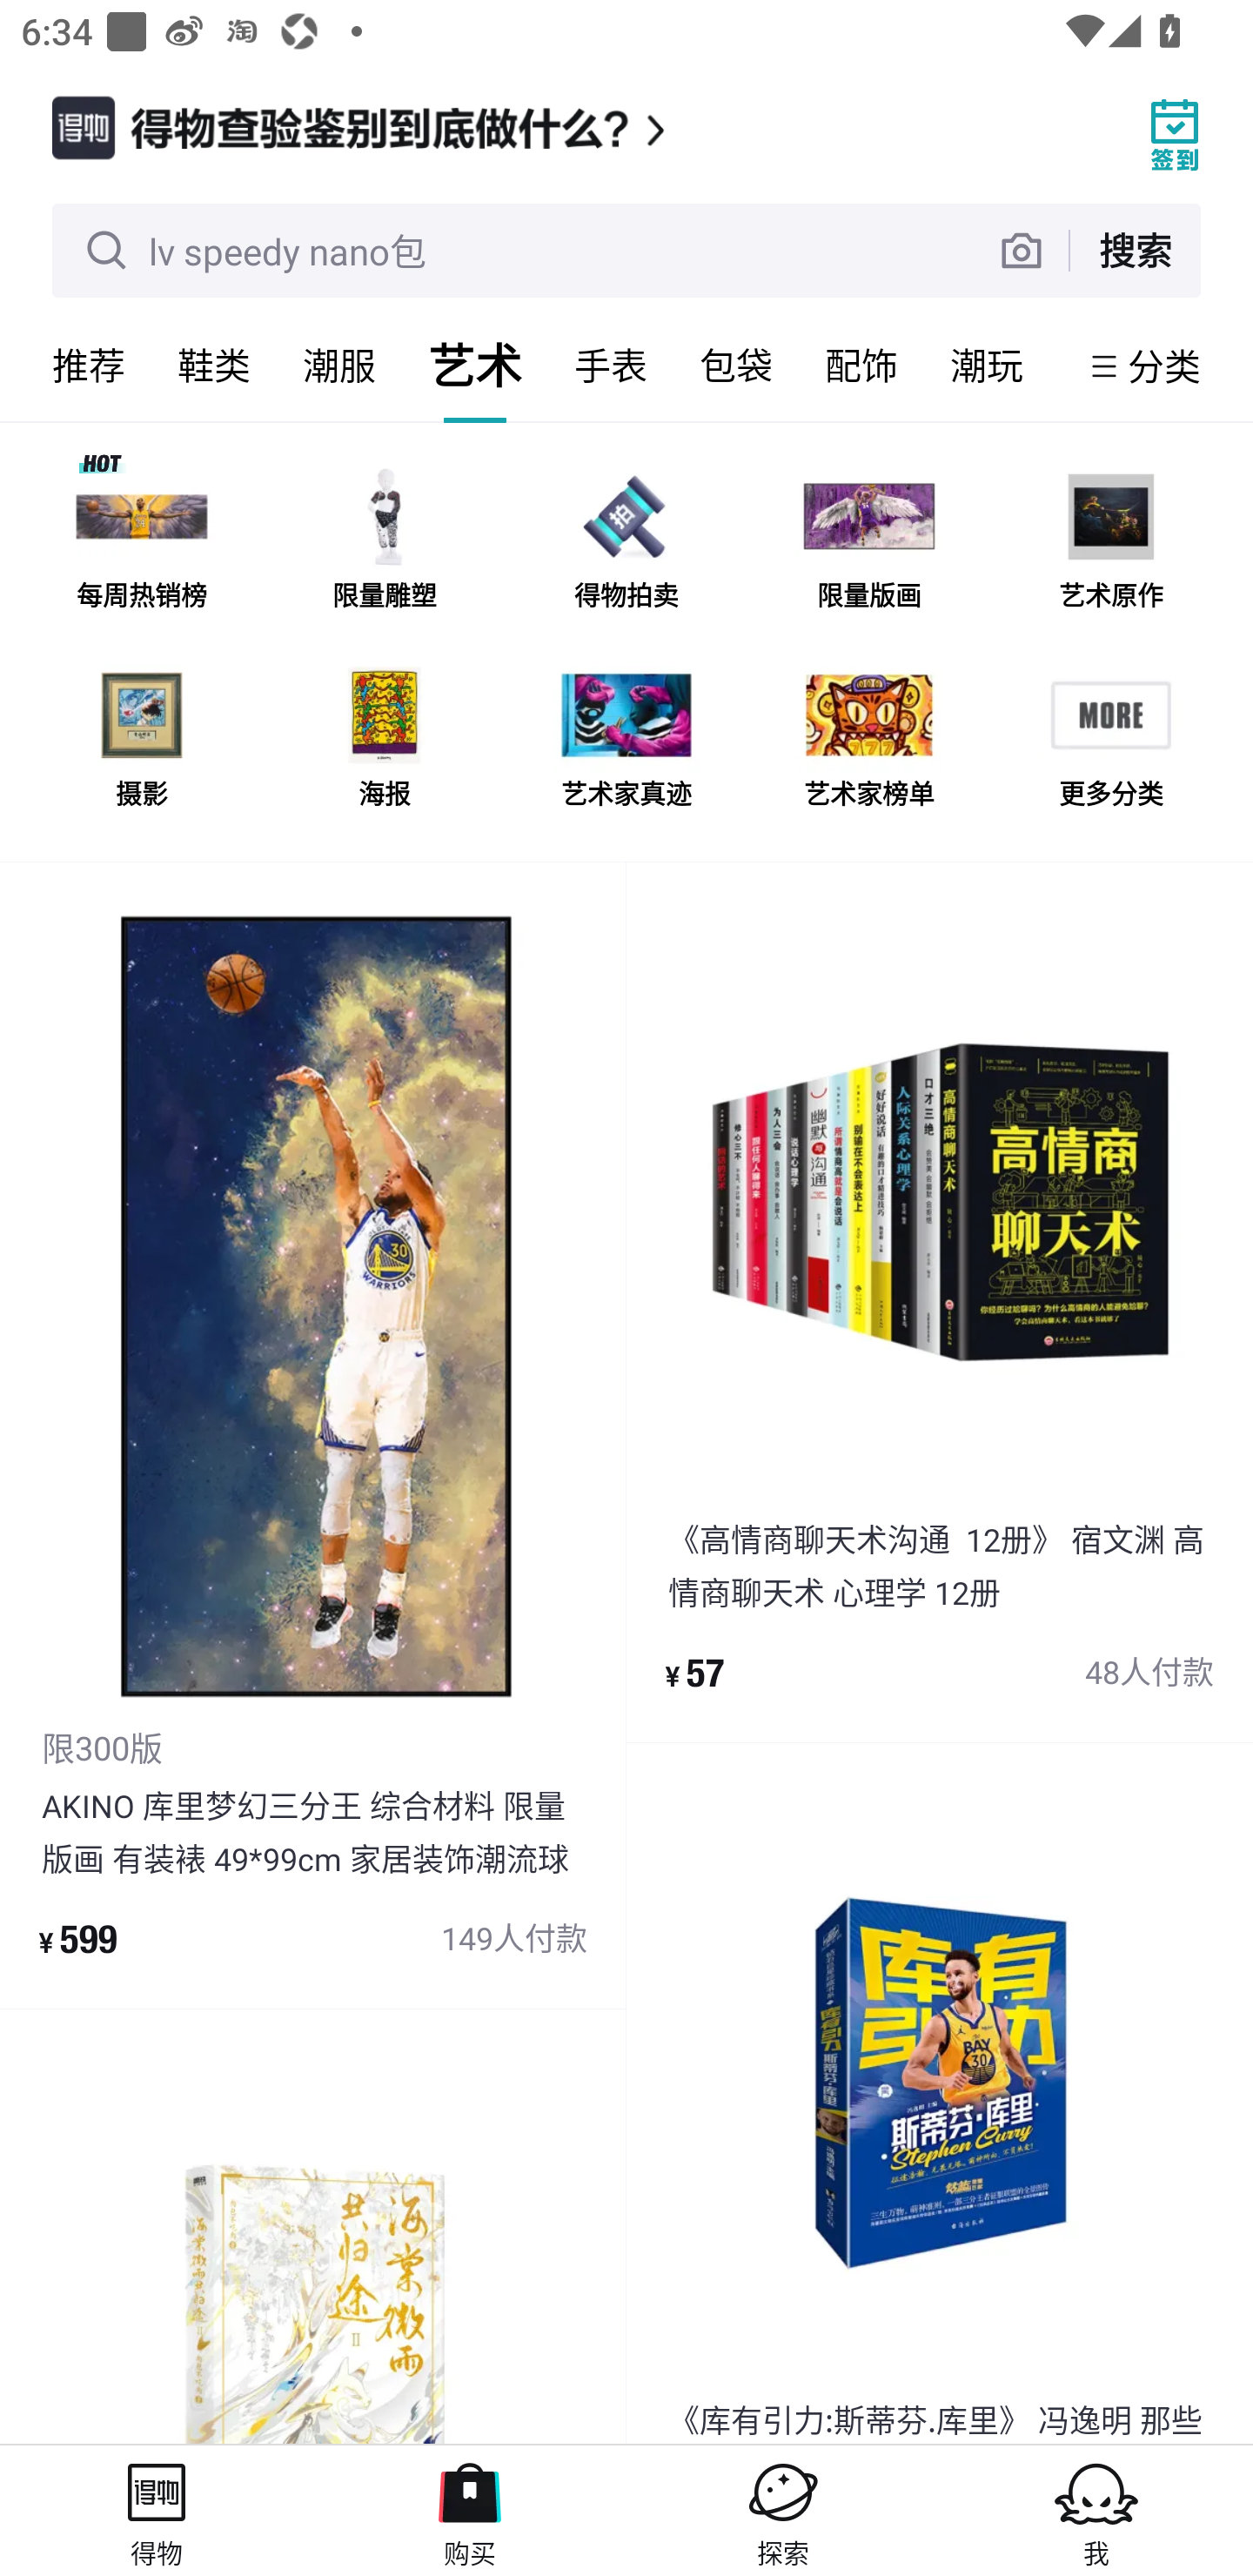 This screenshot has height=2576, width=1253. What do you see at coordinates (384, 740) in the screenshot?
I see `海报` at bounding box center [384, 740].